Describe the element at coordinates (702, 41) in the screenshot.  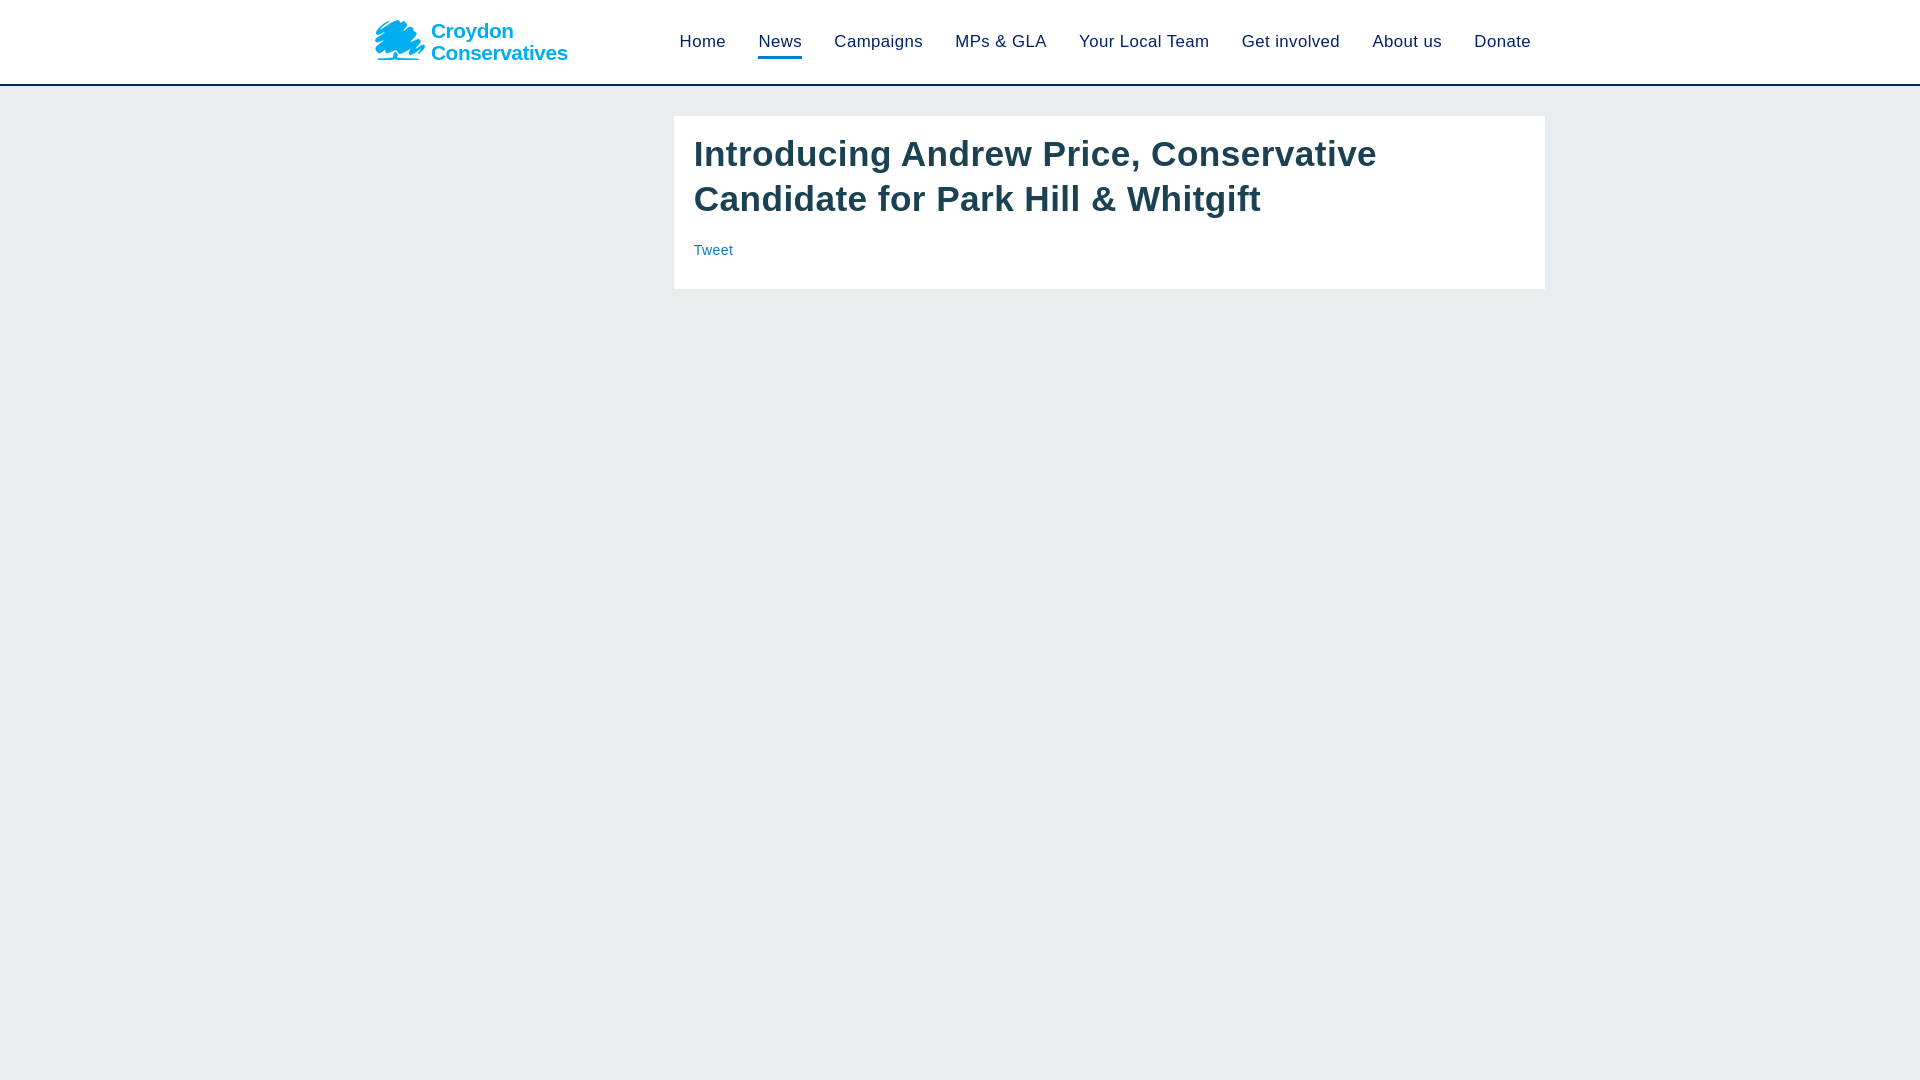
I see `Donate` at that location.